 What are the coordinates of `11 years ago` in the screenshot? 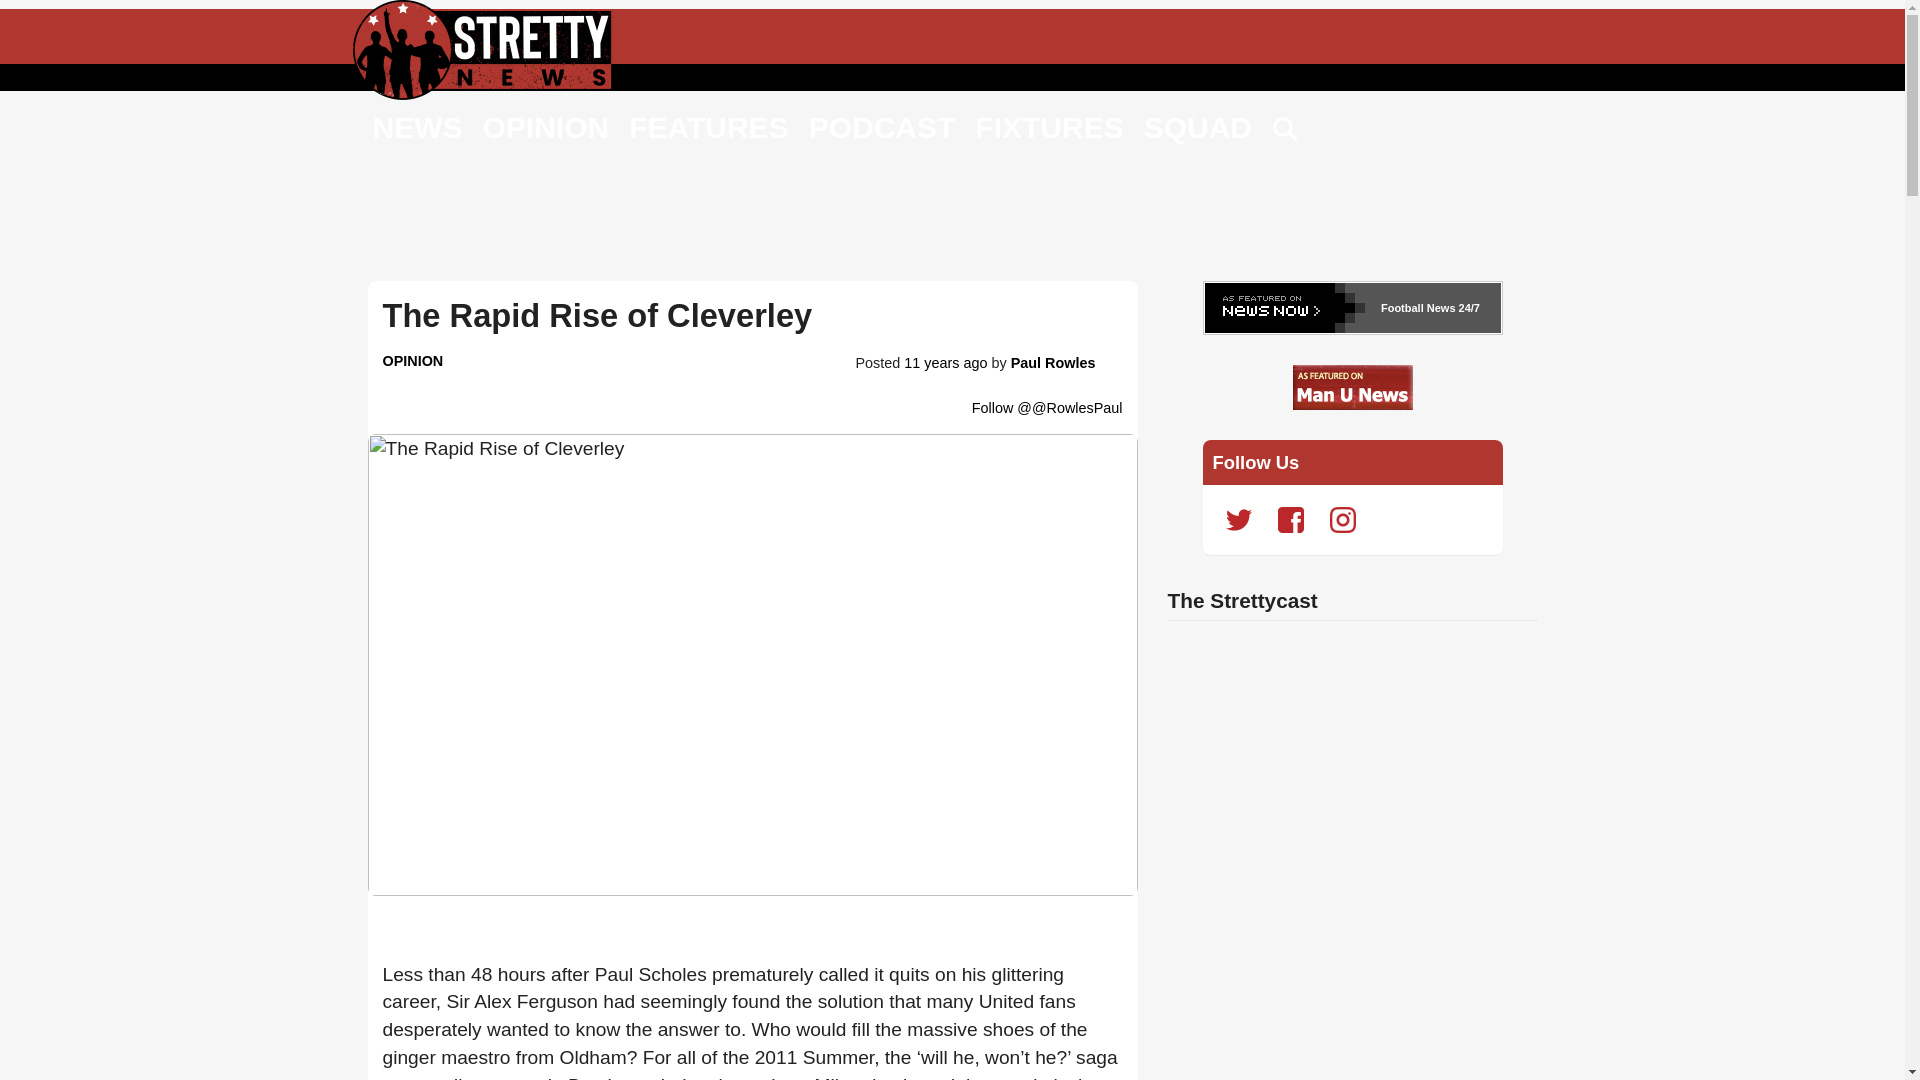 It's located at (945, 363).